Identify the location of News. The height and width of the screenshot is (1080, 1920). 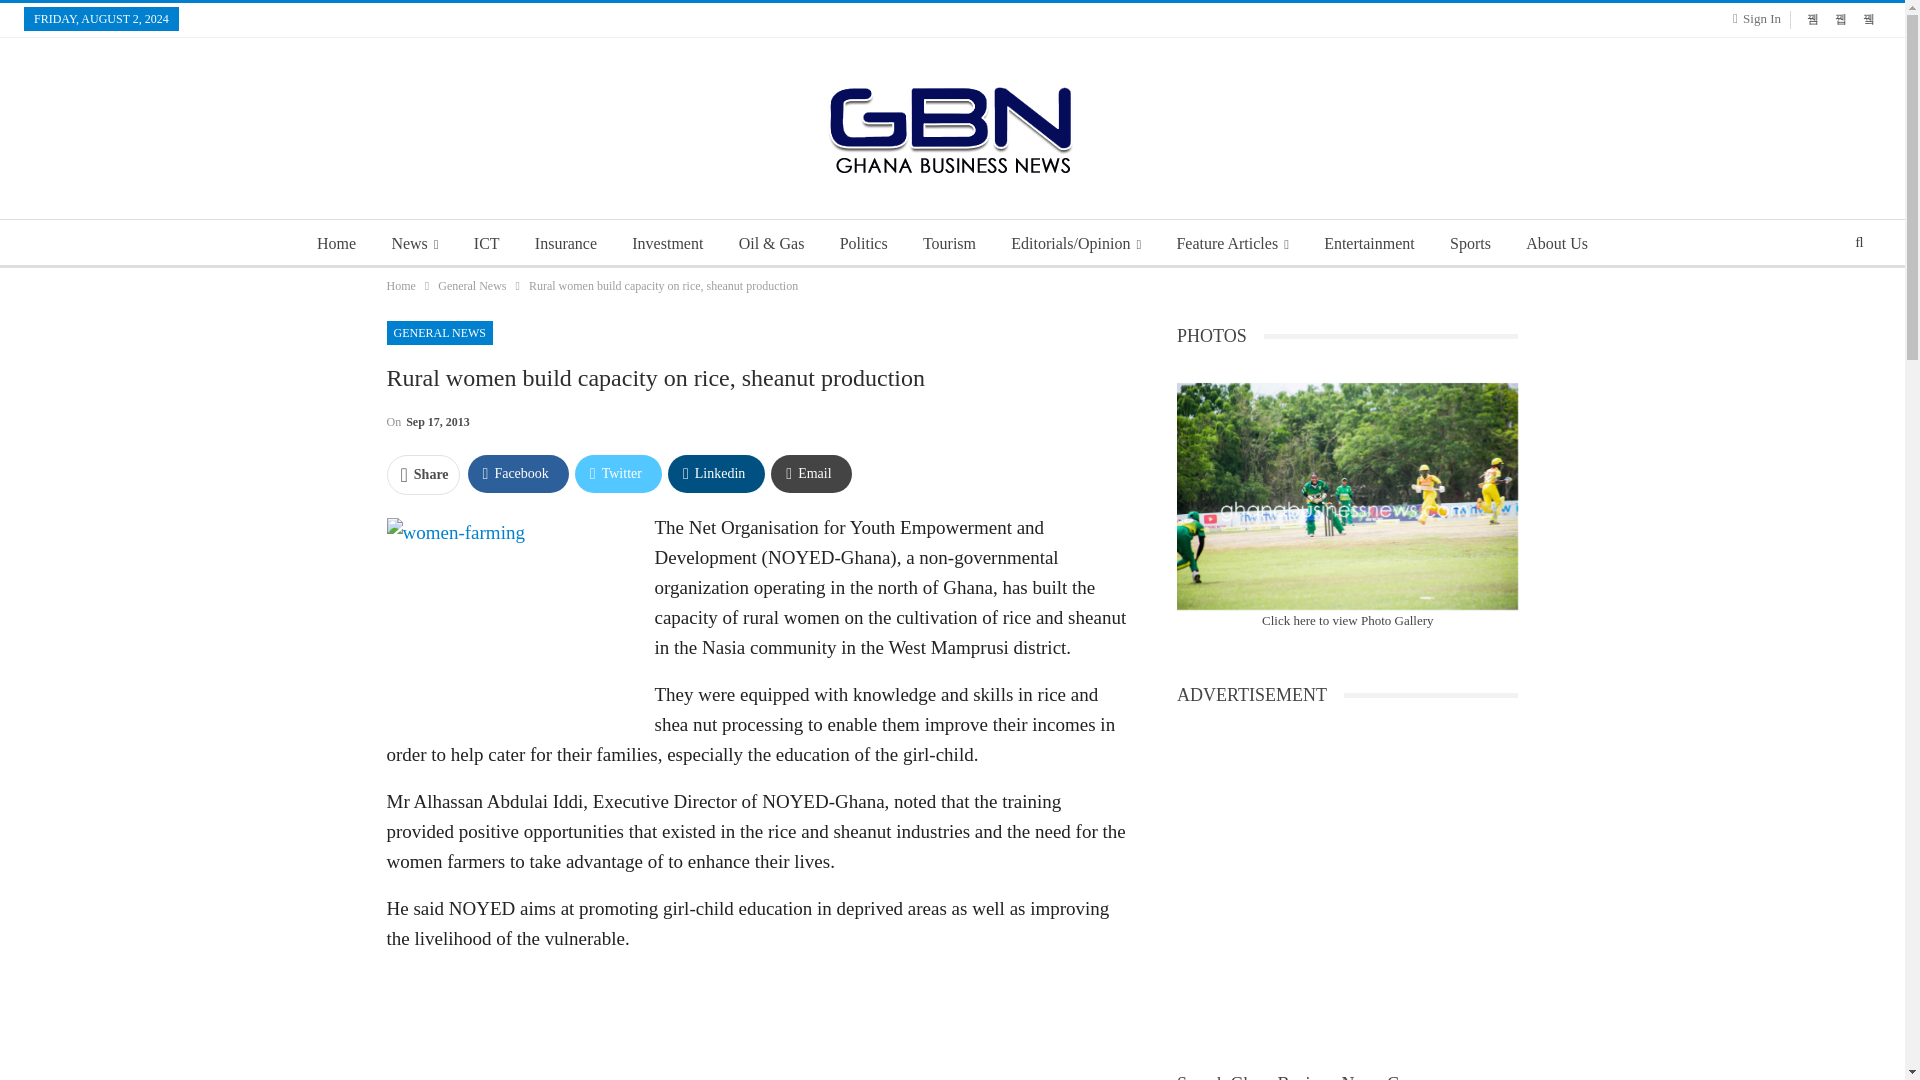
(414, 244).